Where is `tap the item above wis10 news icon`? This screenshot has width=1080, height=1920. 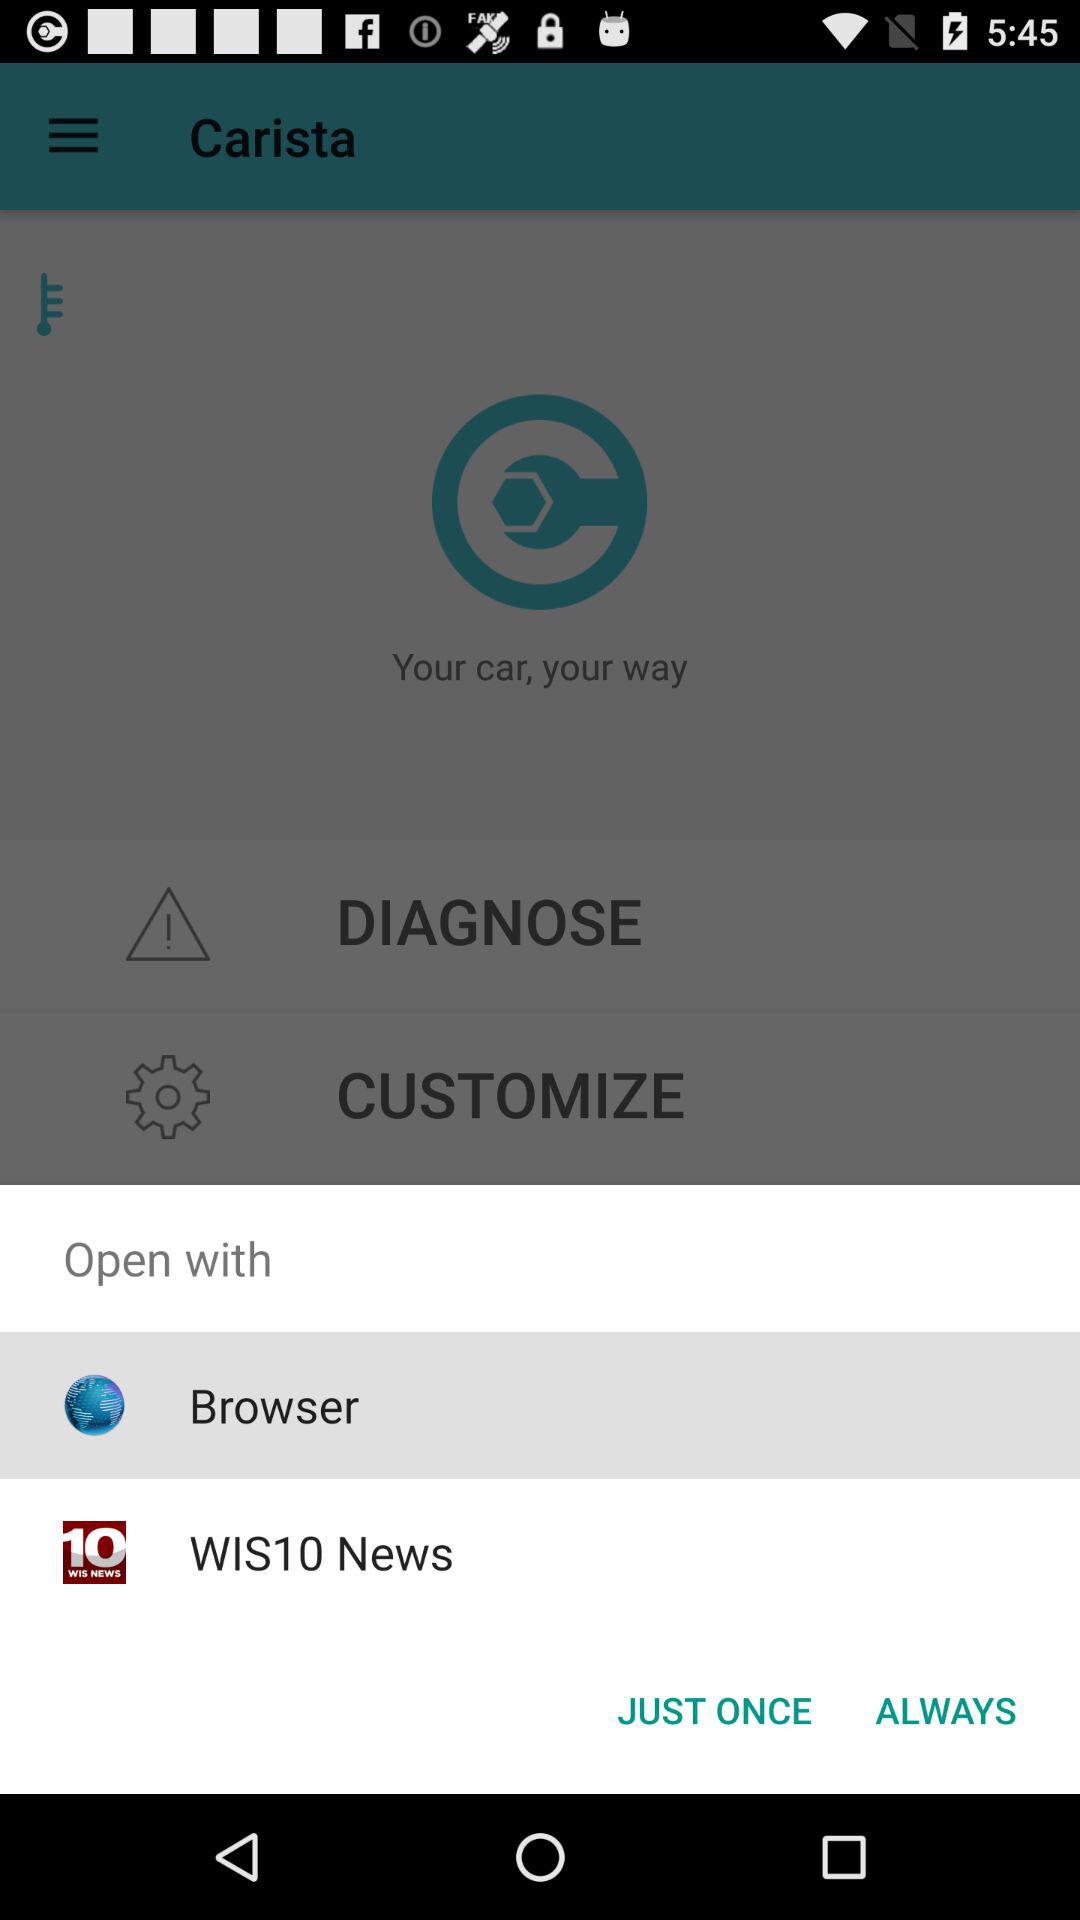 tap the item above wis10 news icon is located at coordinates (274, 1405).